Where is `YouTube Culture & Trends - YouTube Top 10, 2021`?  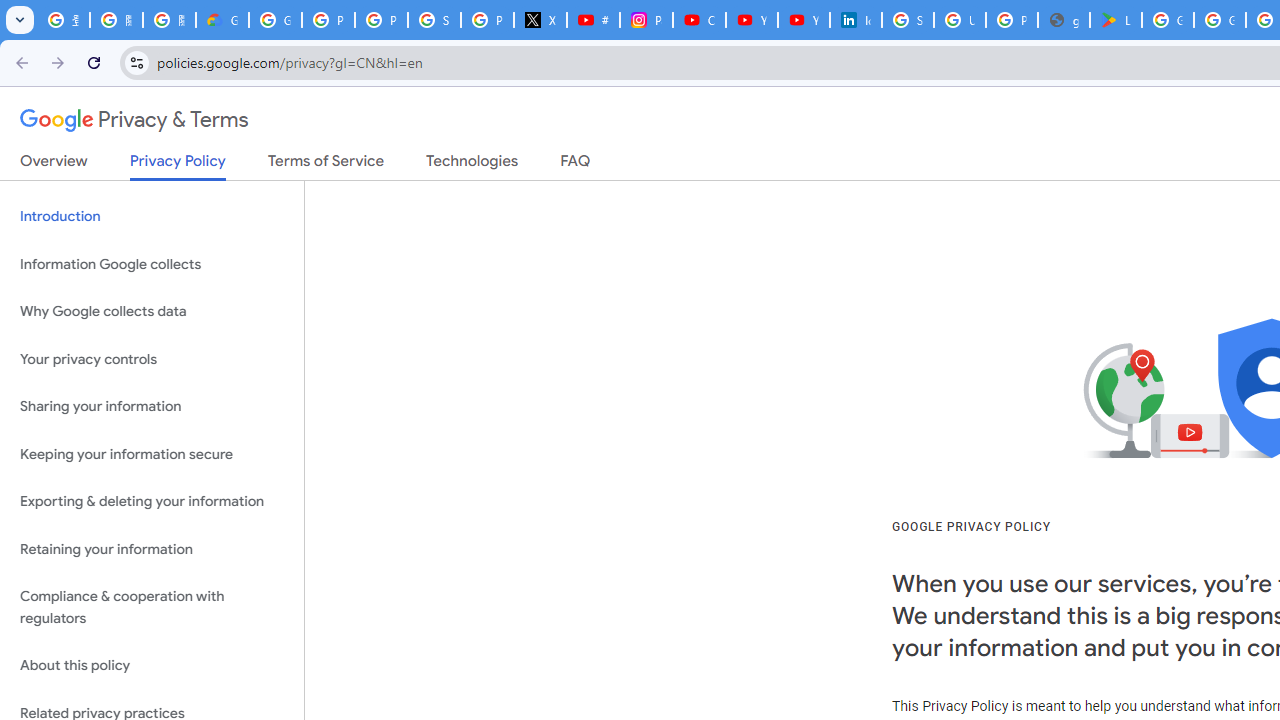
YouTube Culture & Trends - YouTube Top 10, 2021 is located at coordinates (804, 20).